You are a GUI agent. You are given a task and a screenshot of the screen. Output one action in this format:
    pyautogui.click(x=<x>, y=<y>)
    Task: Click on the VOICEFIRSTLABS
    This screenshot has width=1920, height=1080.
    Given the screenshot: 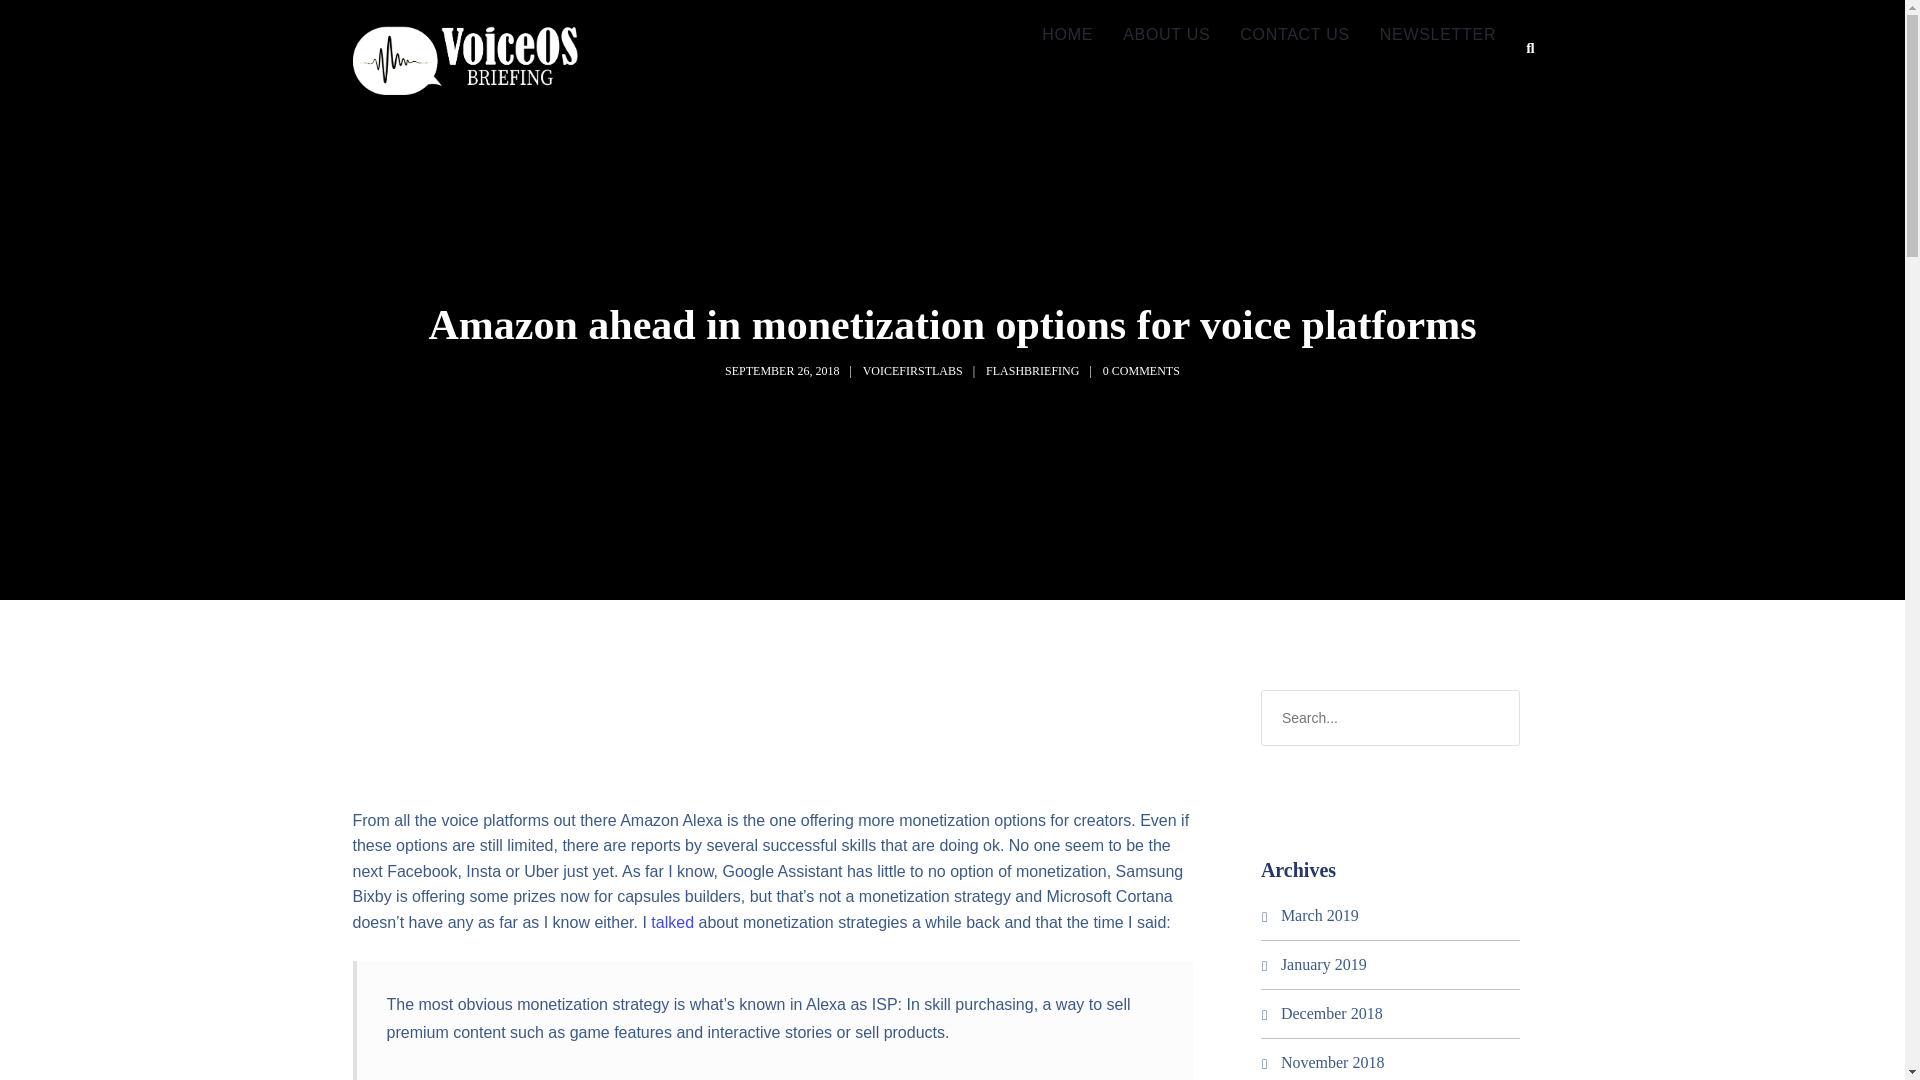 What is the action you would take?
    pyautogui.click(x=912, y=370)
    